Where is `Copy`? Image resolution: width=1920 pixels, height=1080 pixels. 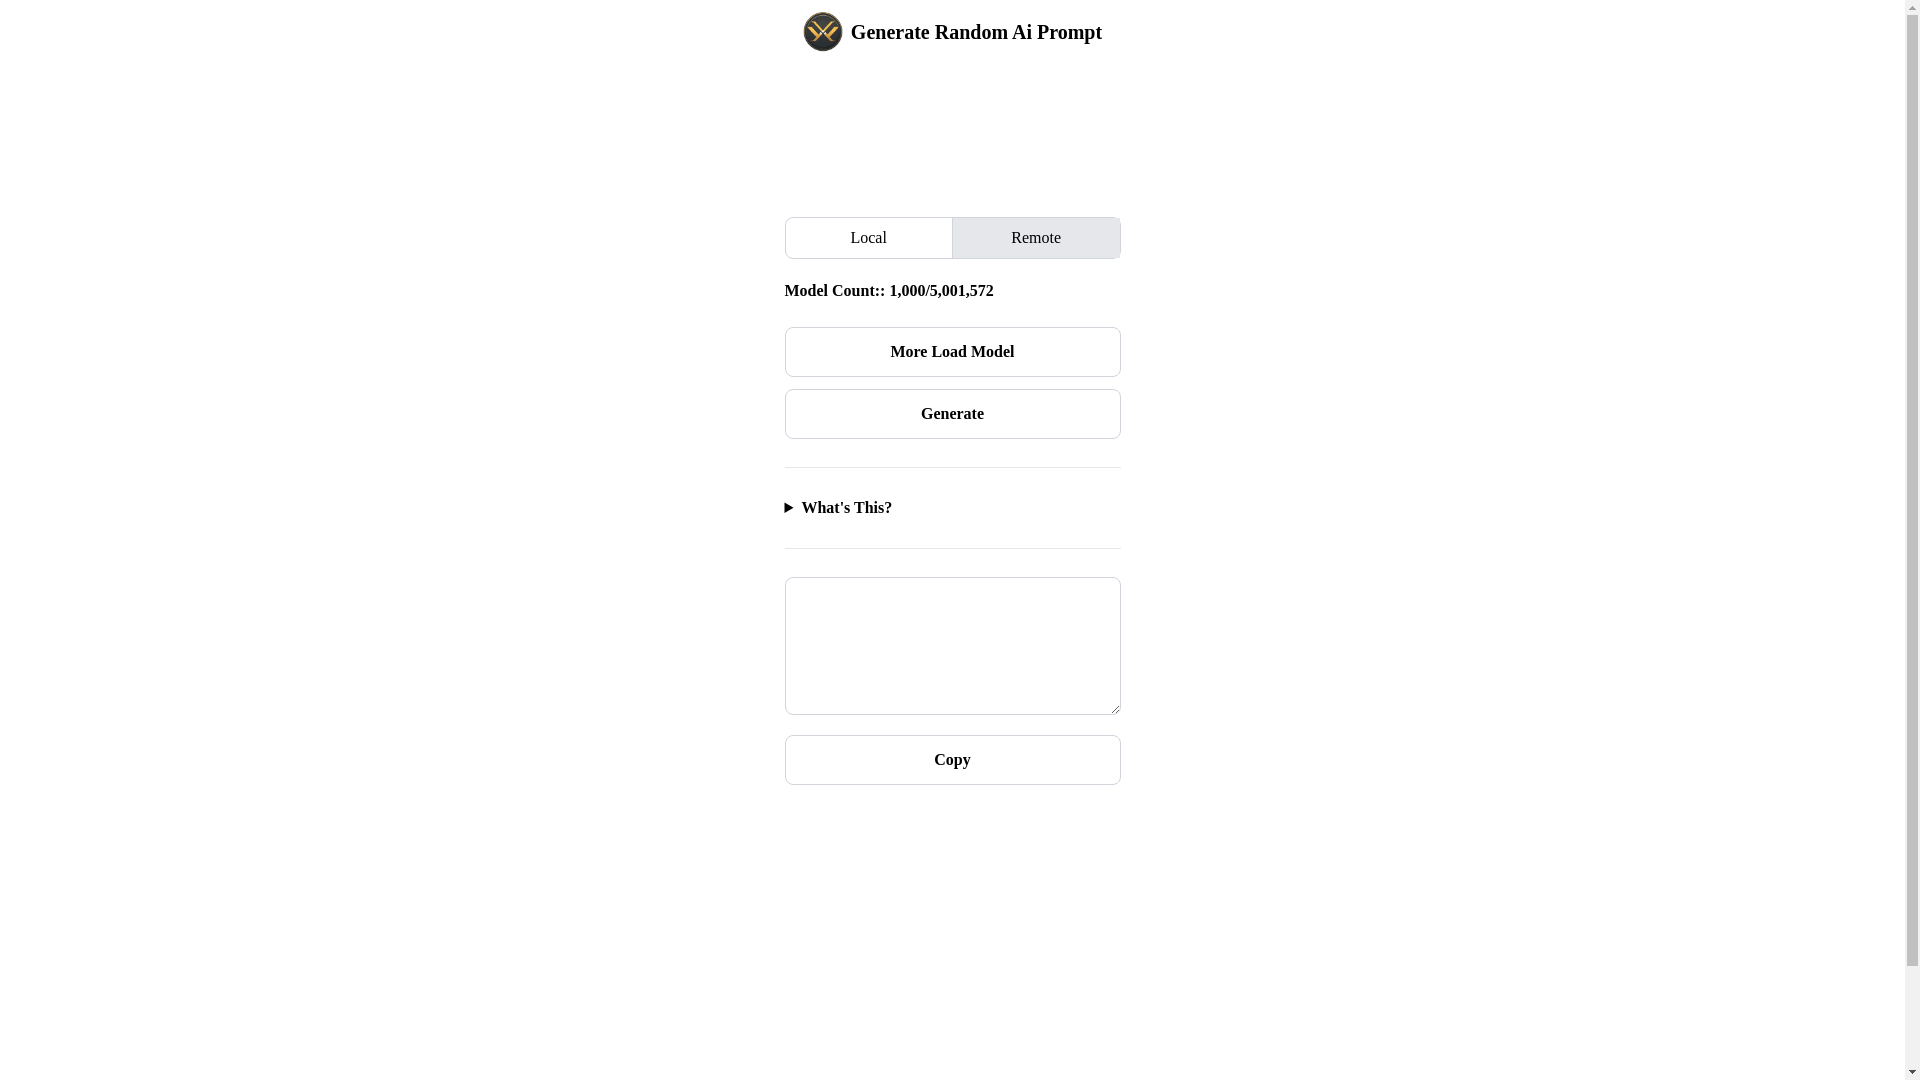 Copy is located at coordinates (952, 760).